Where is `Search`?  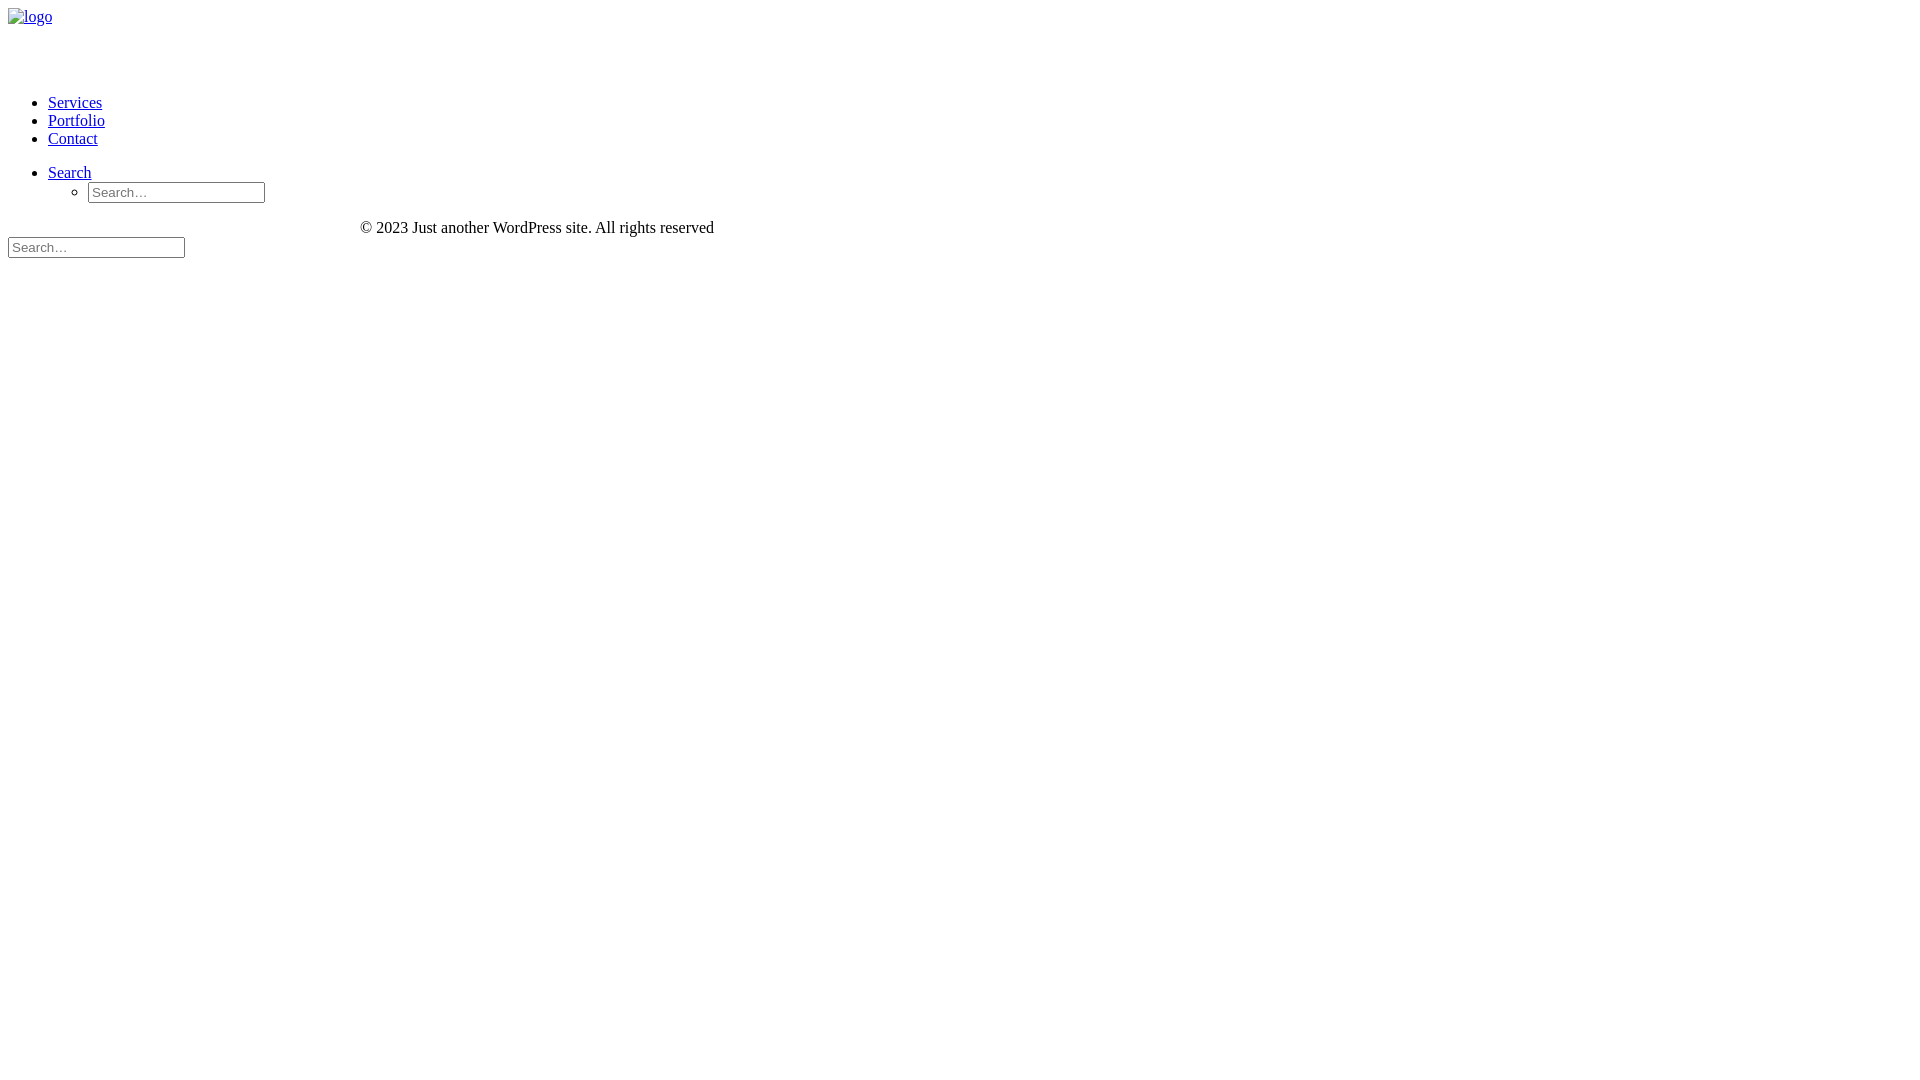
Search is located at coordinates (70, 172).